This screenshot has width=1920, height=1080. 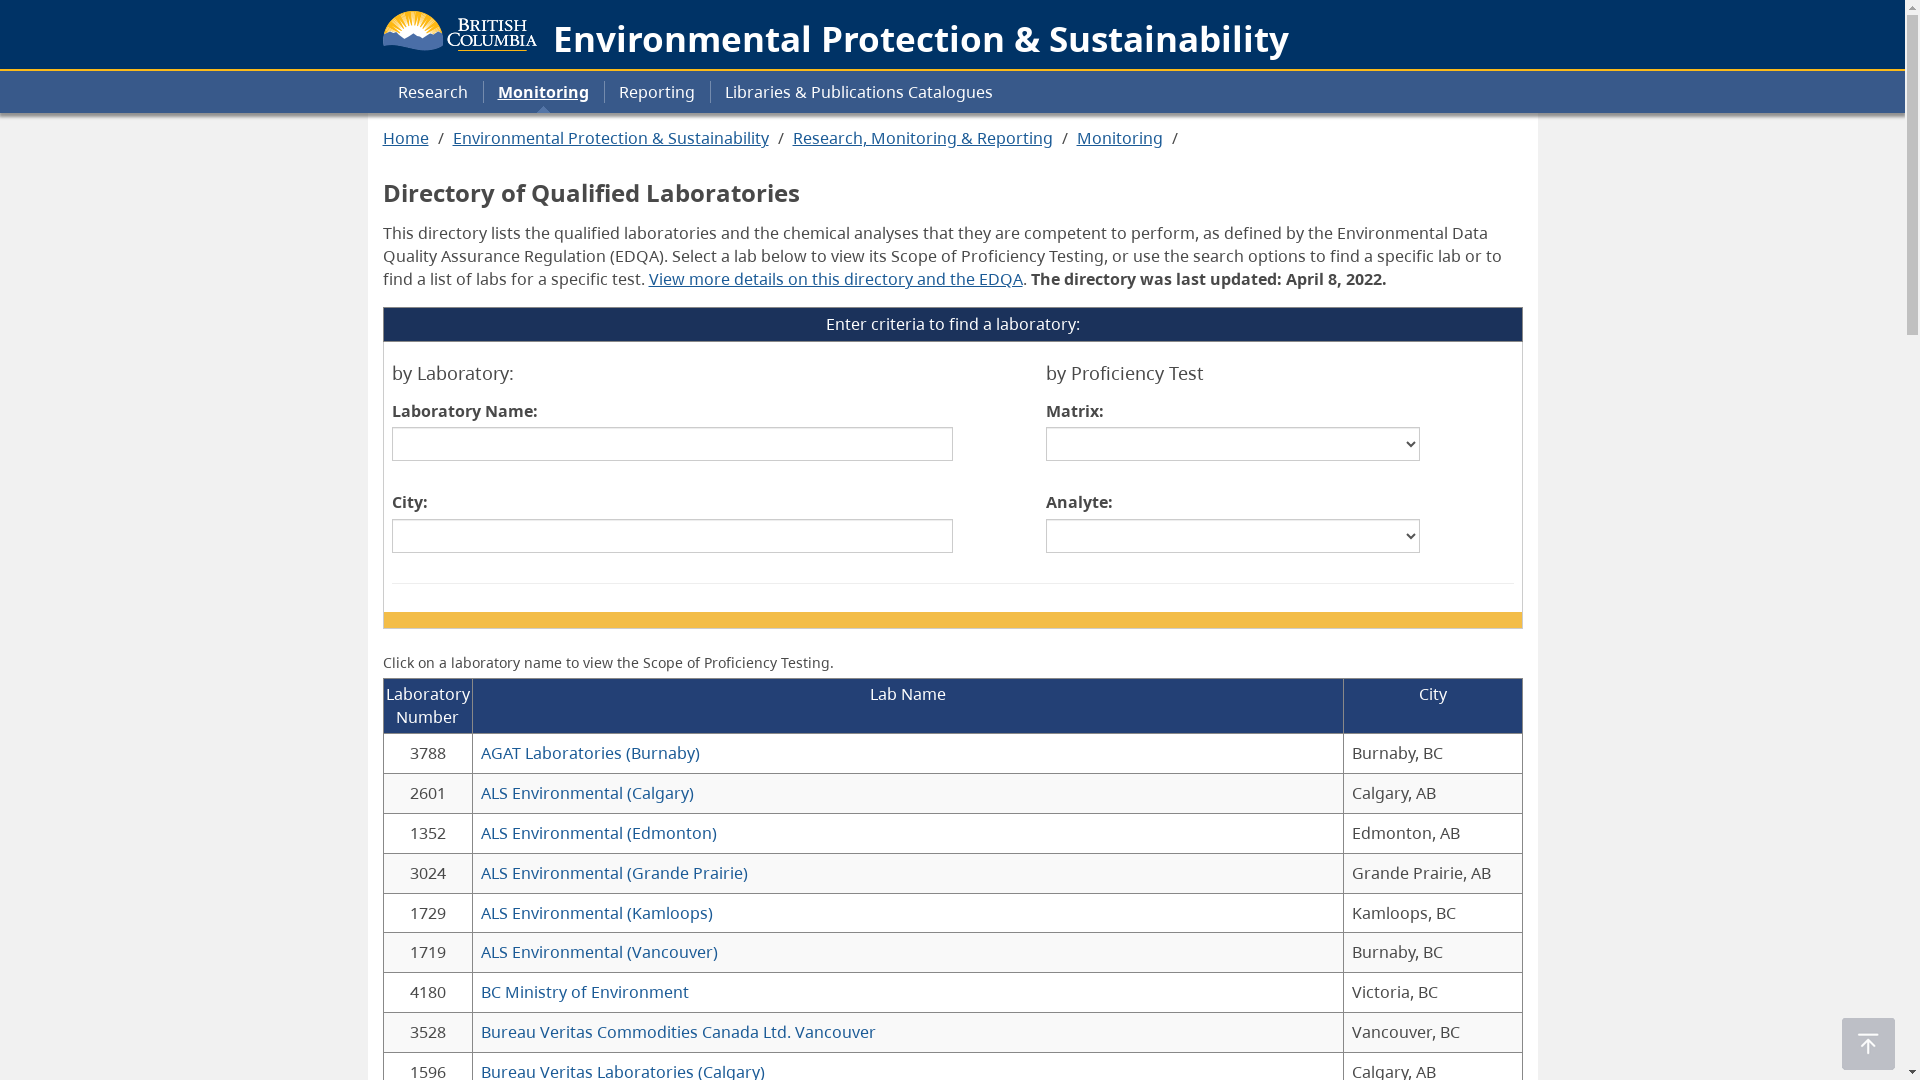 What do you see at coordinates (598, 952) in the screenshot?
I see `ALS Environmental (Vancouver)` at bounding box center [598, 952].